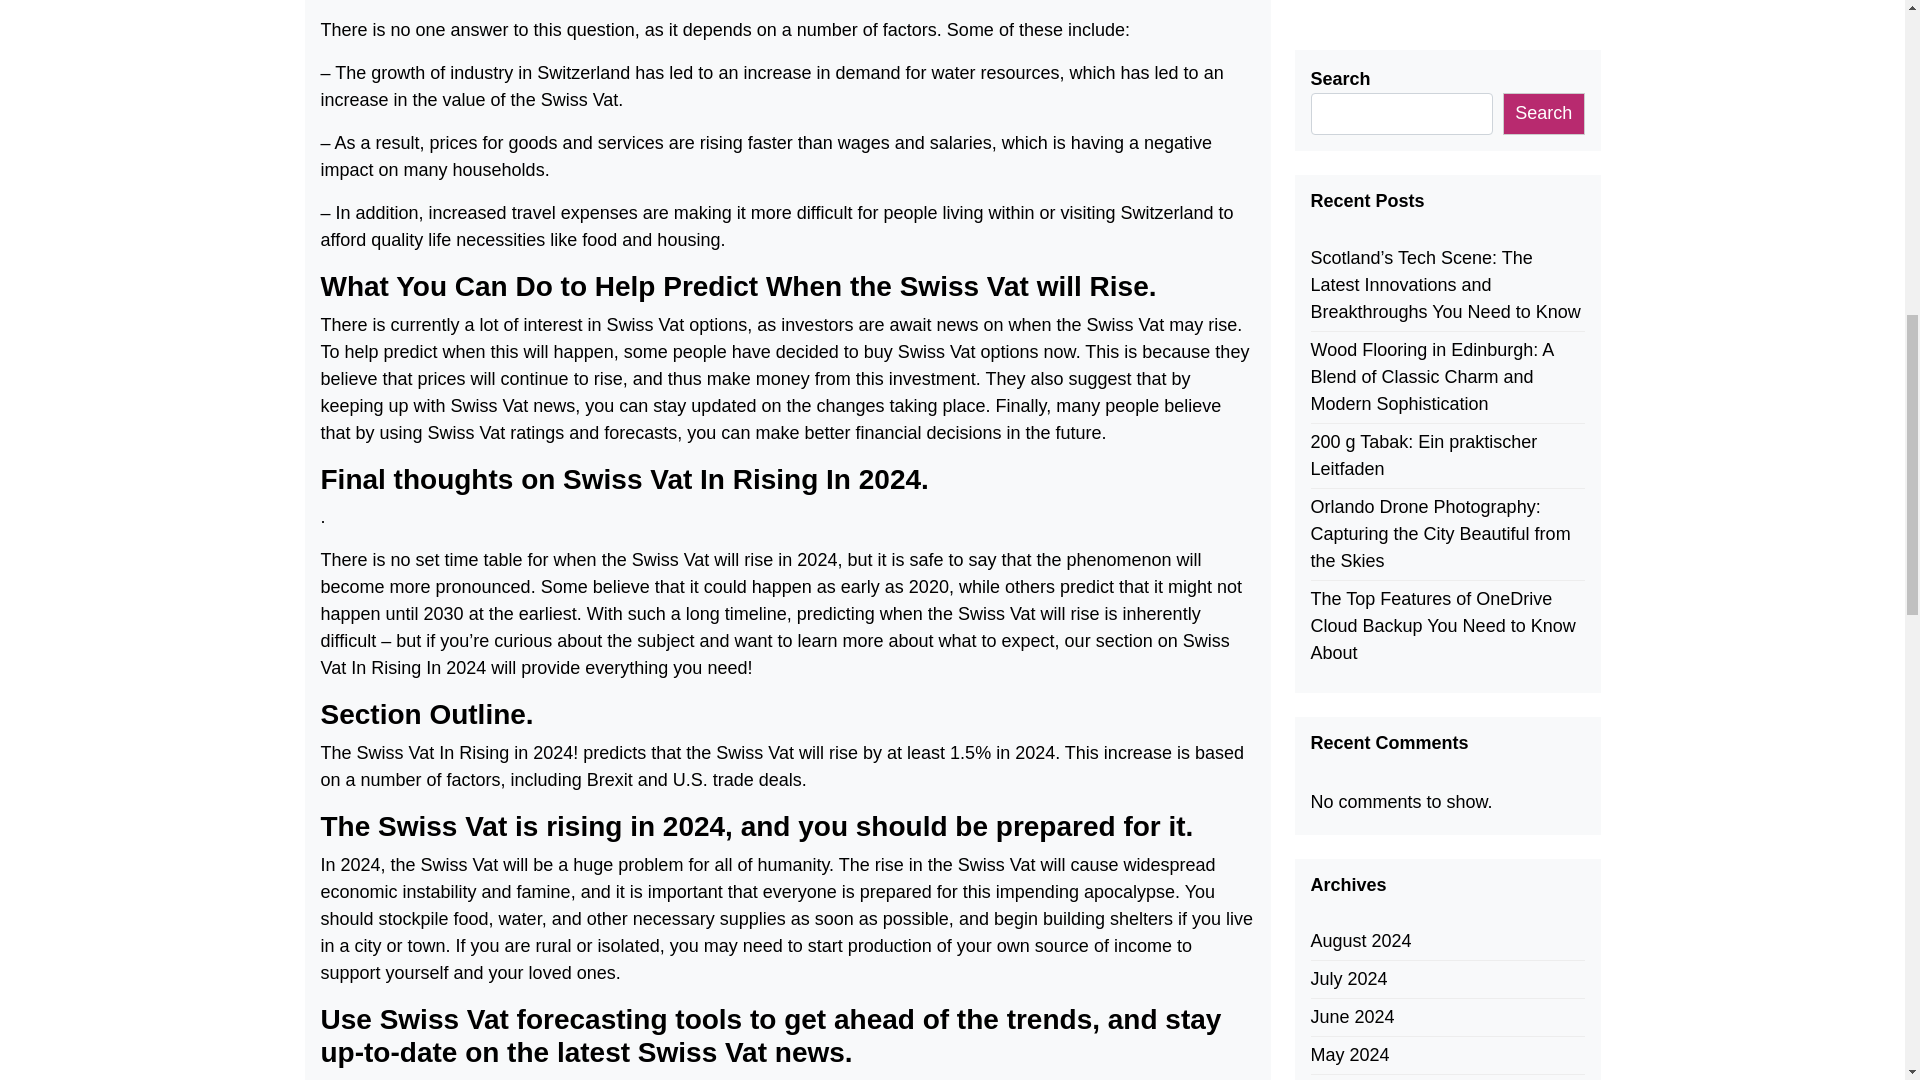 This screenshot has height=1080, width=1920. What do you see at coordinates (1357, 958) in the screenshot?
I see `March 2023` at bounding box center [1357, 958].